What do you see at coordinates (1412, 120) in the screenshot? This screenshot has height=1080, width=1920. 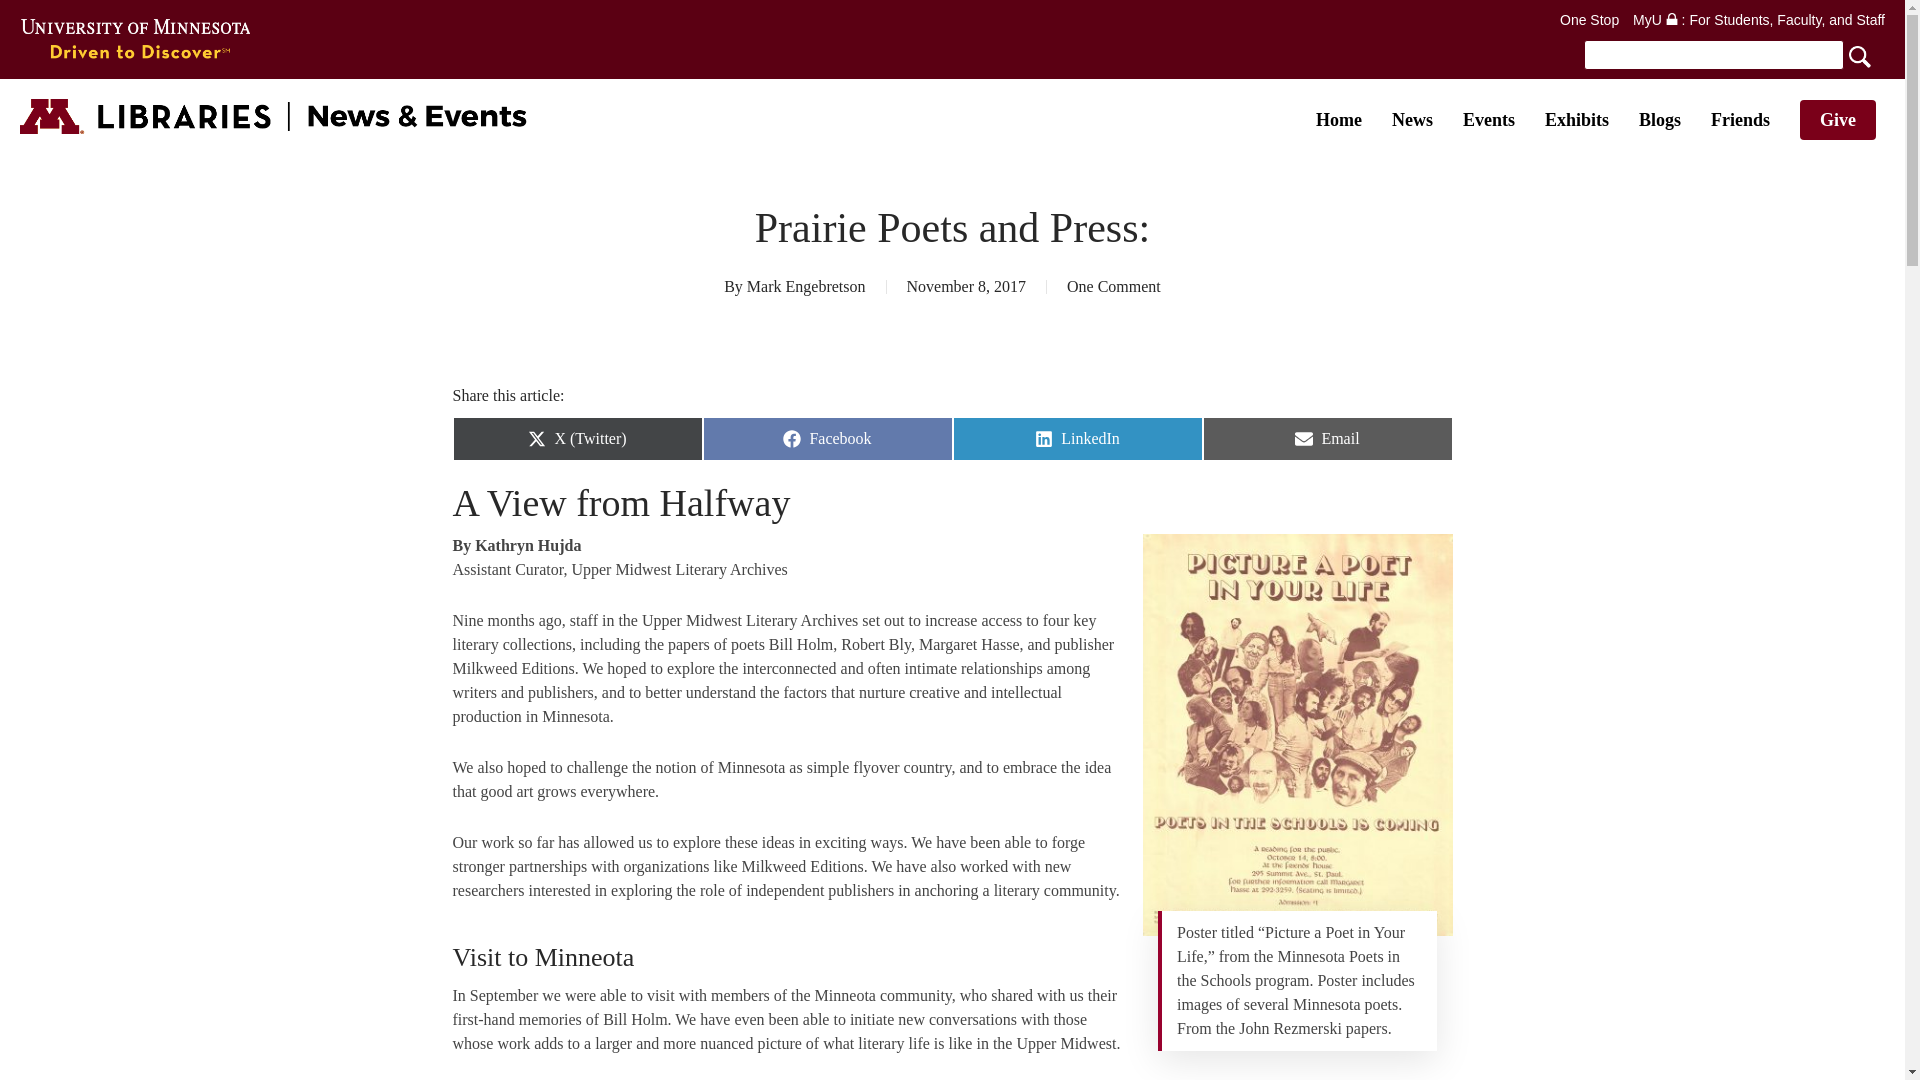 I see `News` at bounding box center [1412, 120].